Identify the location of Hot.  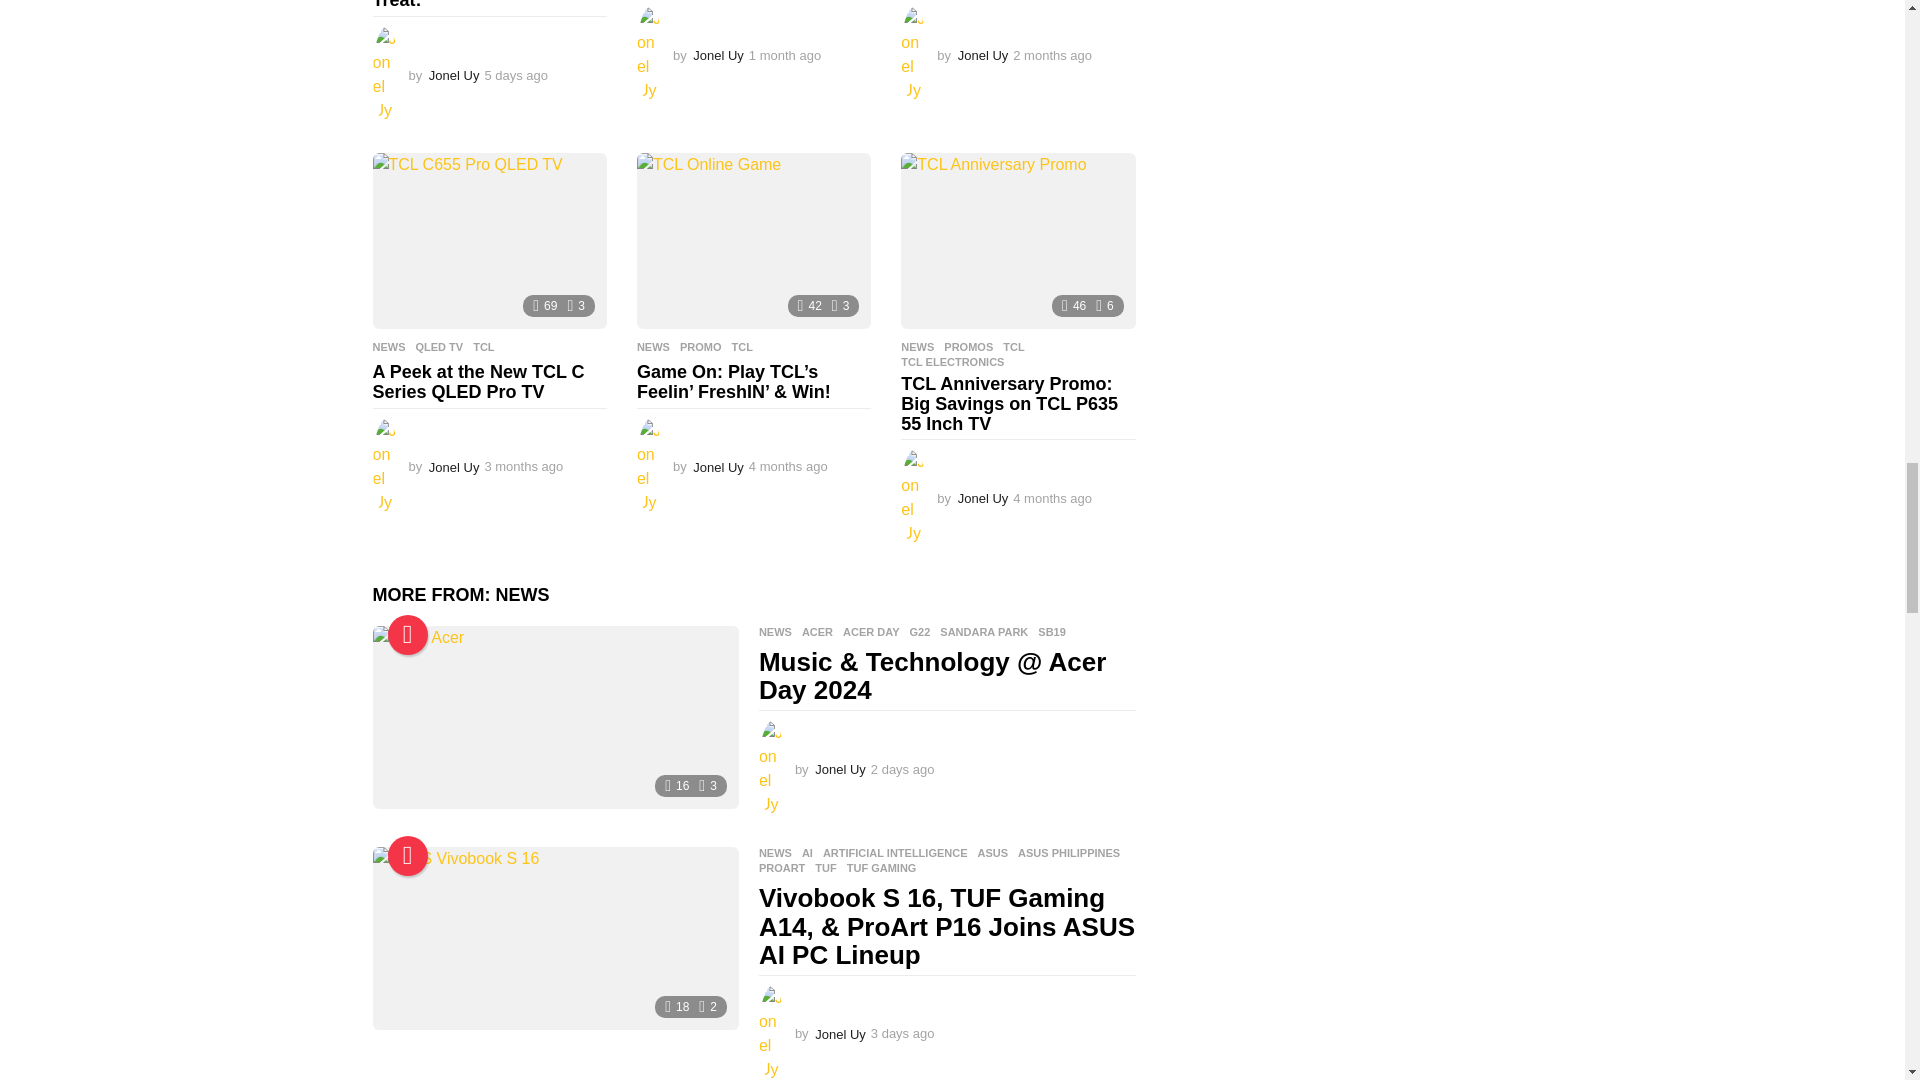
(408, 855).